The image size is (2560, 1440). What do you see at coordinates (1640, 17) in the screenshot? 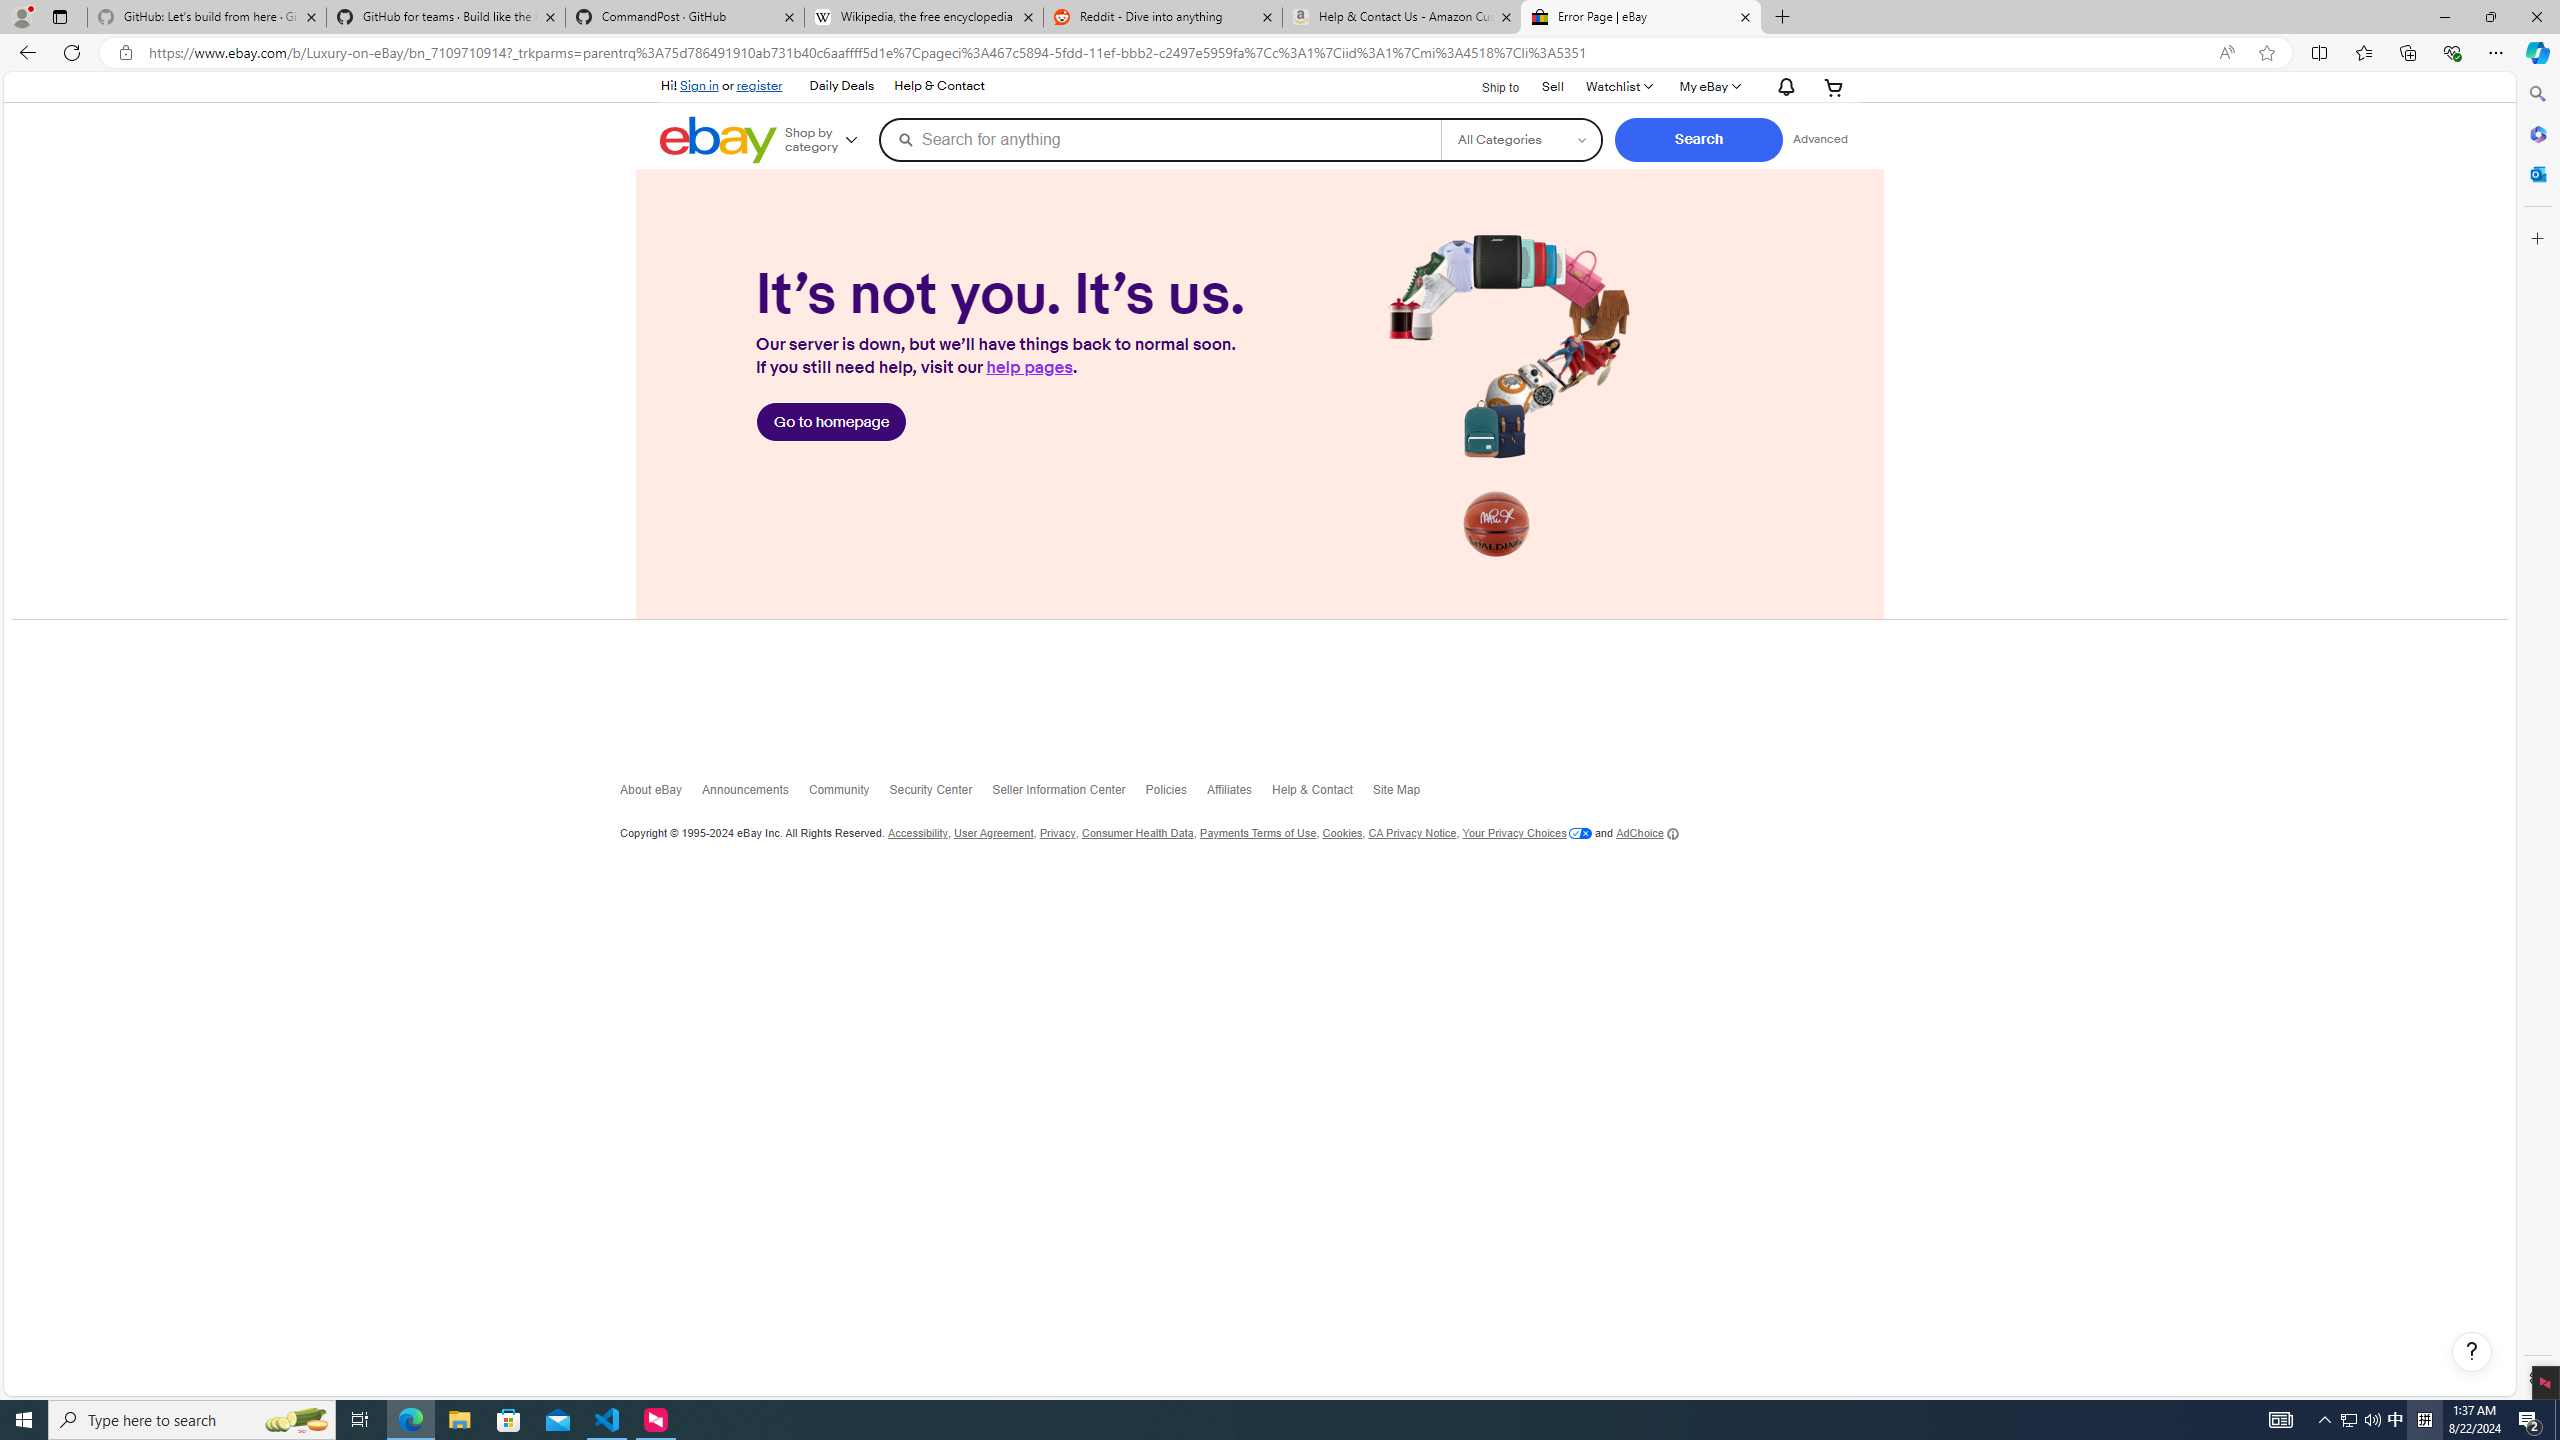
I see `Error Page | eBay` at bounding box center [1640, 17].